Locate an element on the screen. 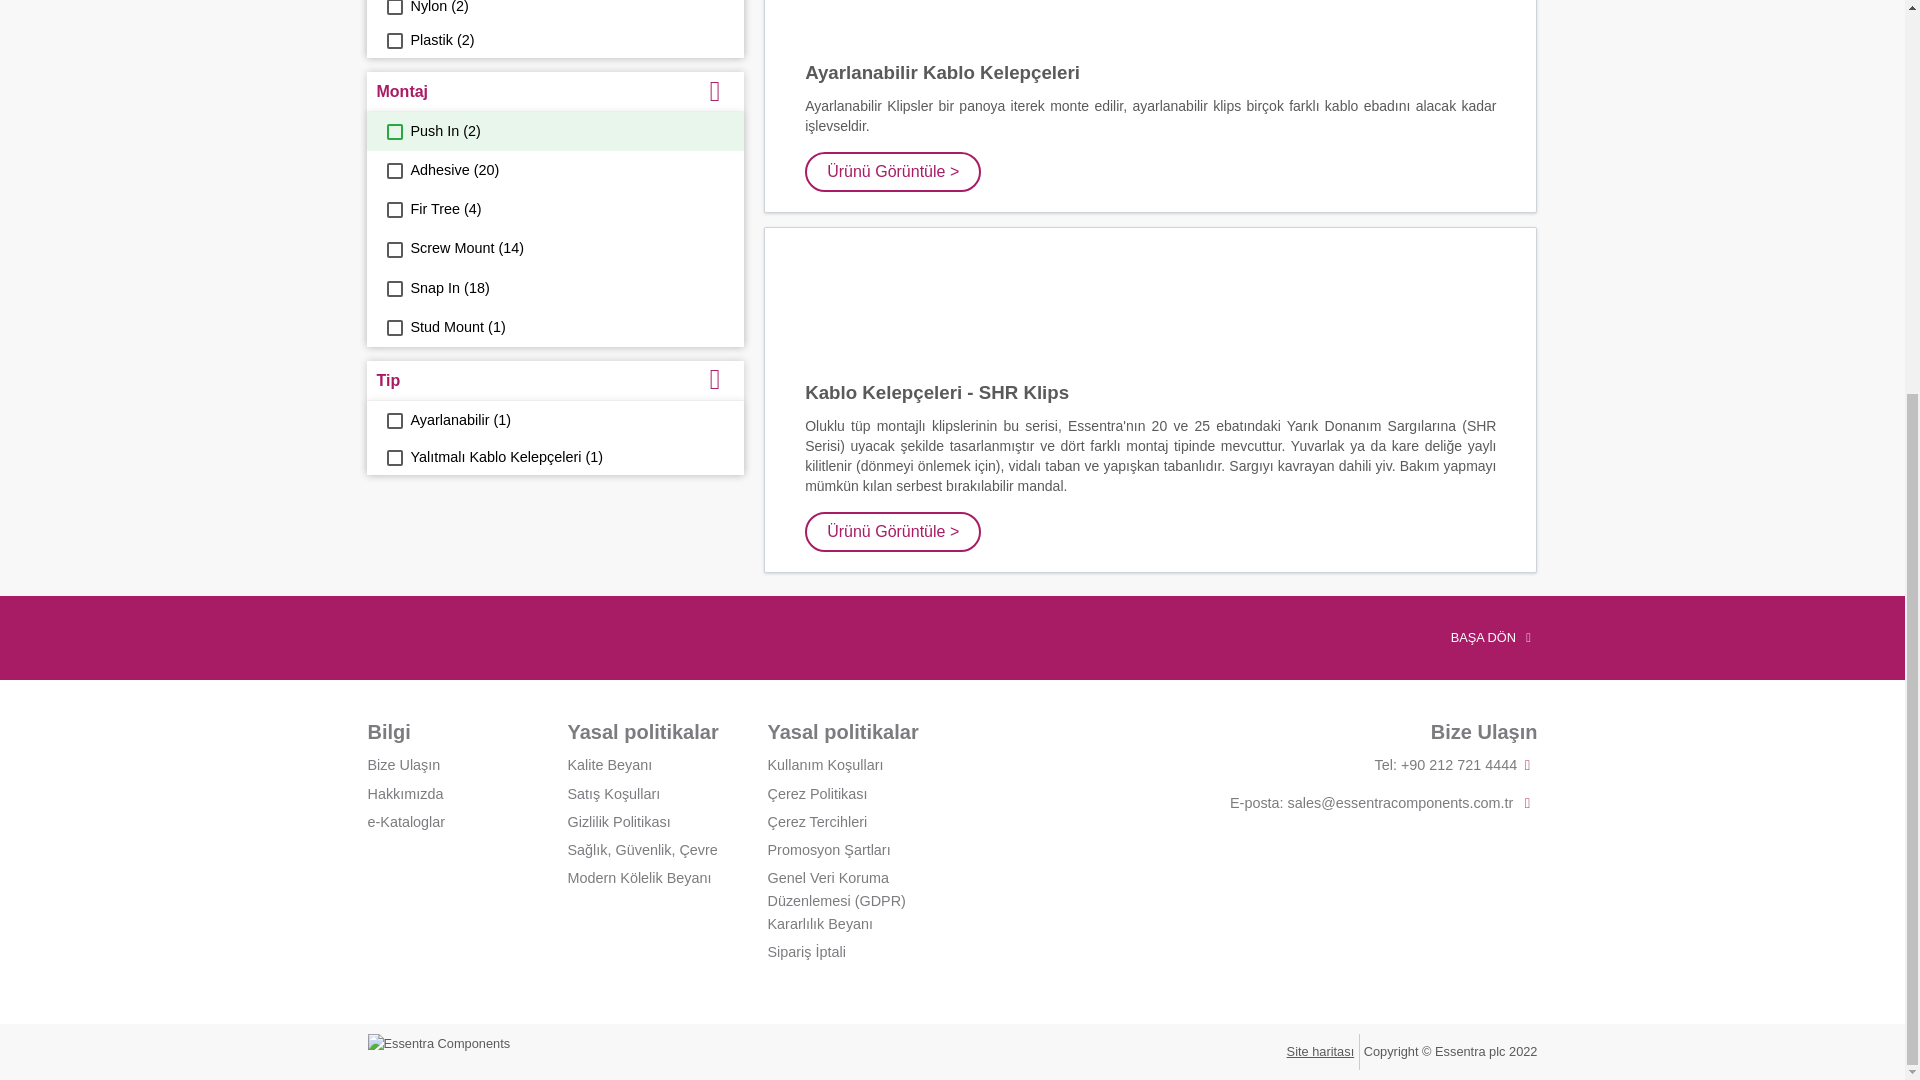 The image size is (1920, 1080). Screw Mount is located at coordinates (393, 248).